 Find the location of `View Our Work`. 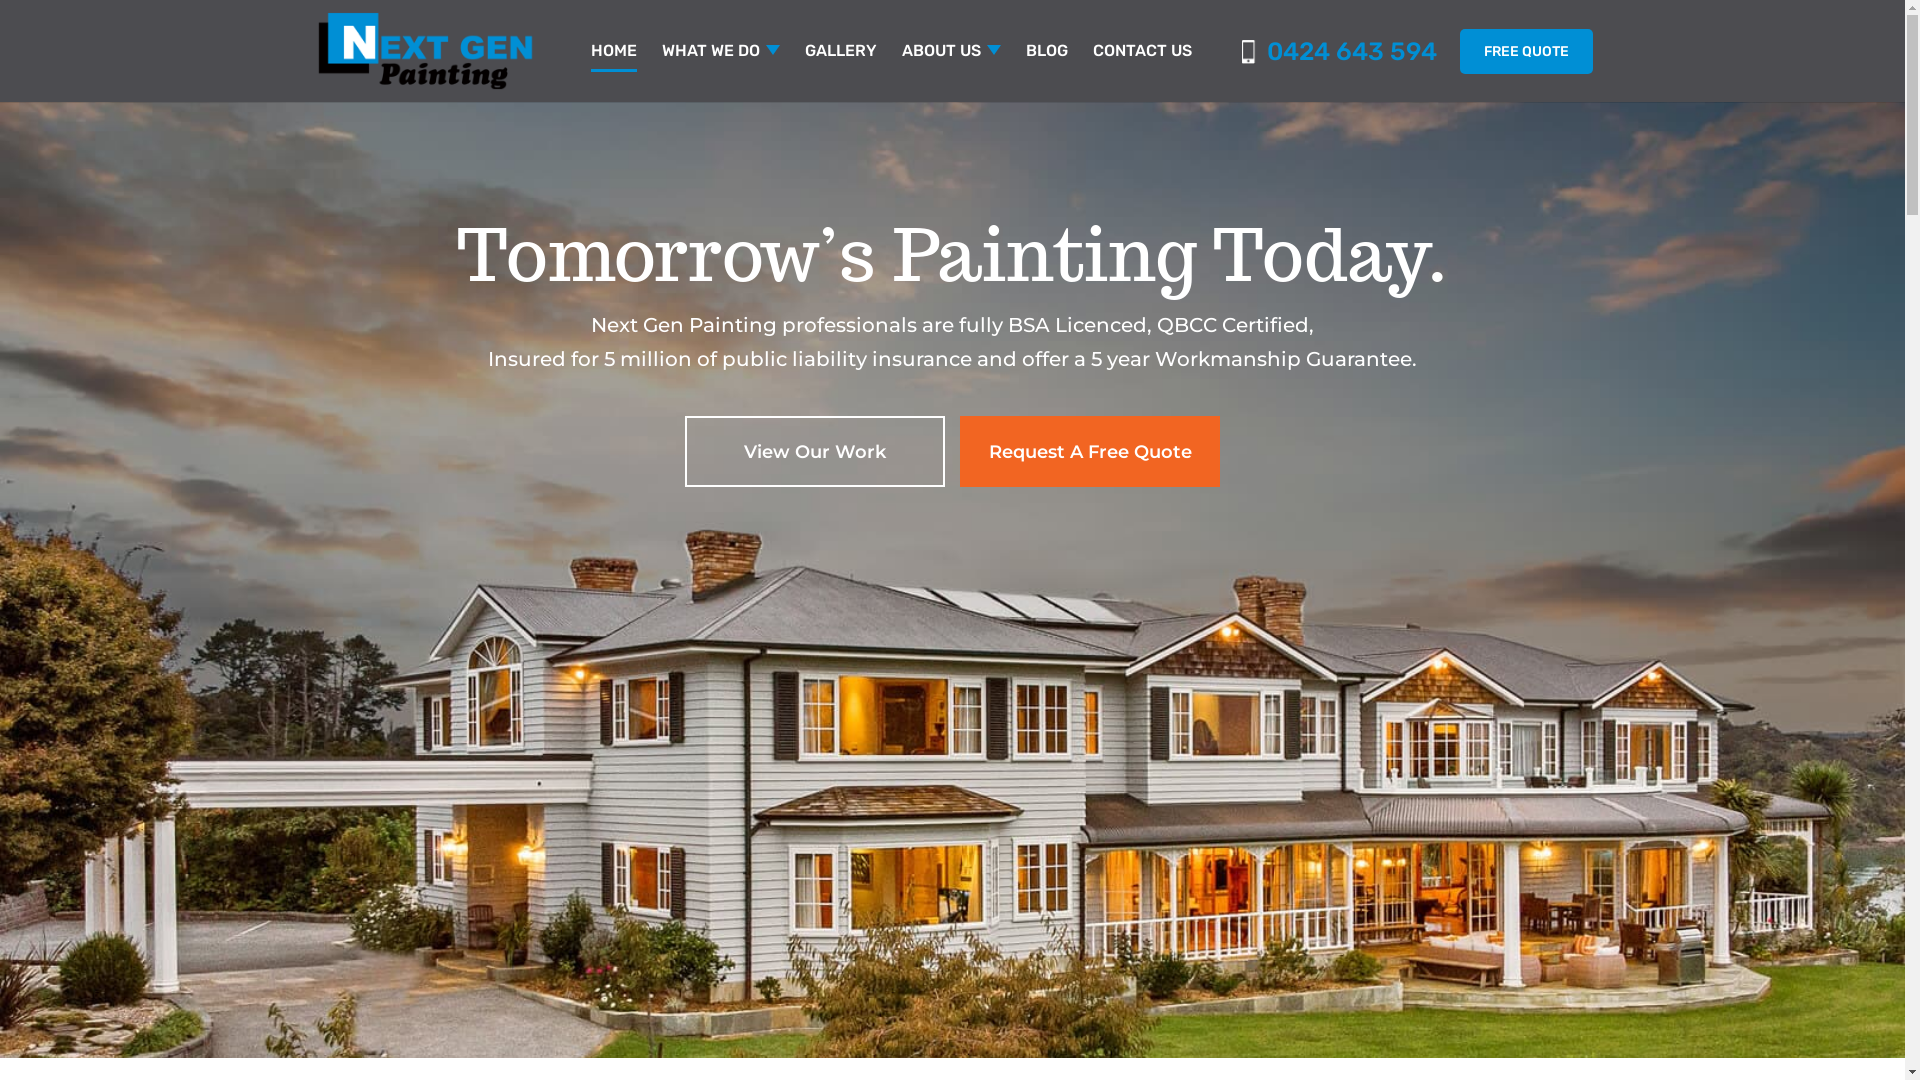

View Our Work is located at coordinates (815, 452).